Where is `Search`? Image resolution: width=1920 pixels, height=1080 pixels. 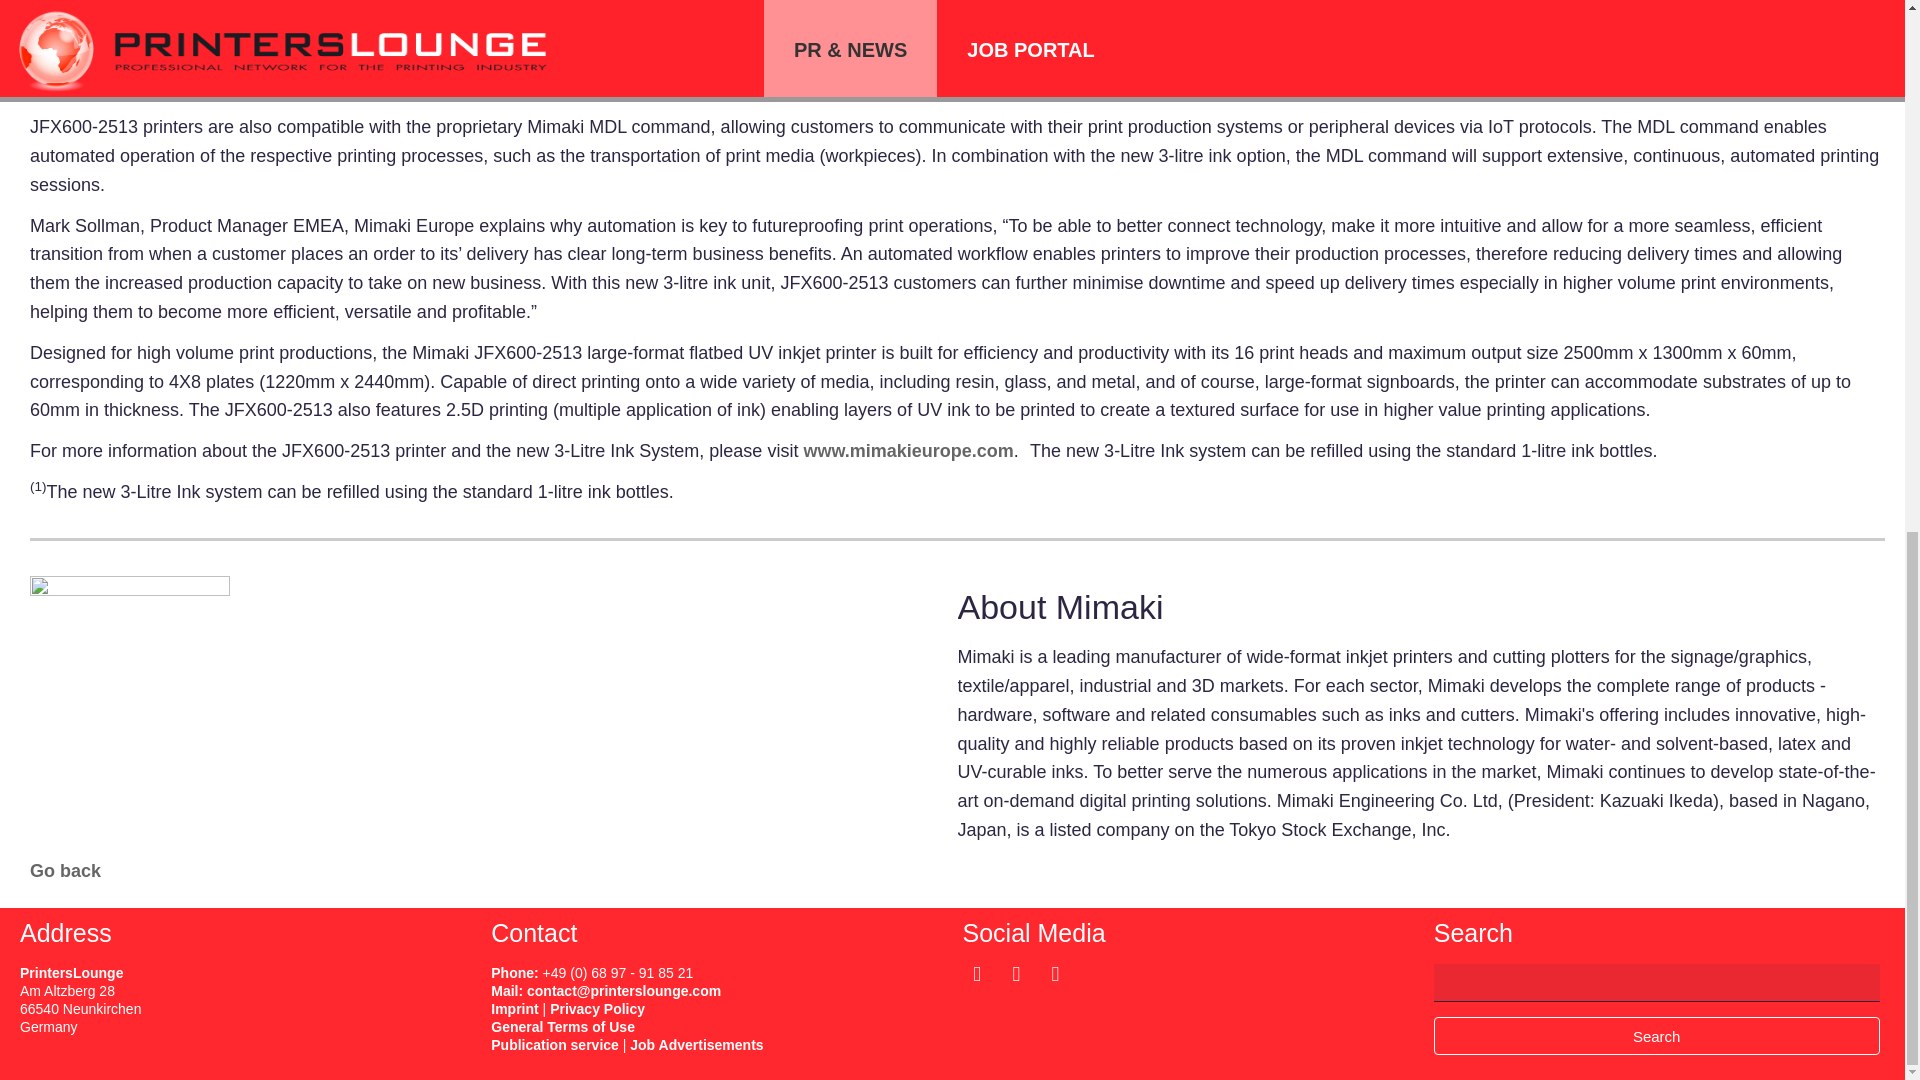
Search is located at coordinates (1656, 1036).